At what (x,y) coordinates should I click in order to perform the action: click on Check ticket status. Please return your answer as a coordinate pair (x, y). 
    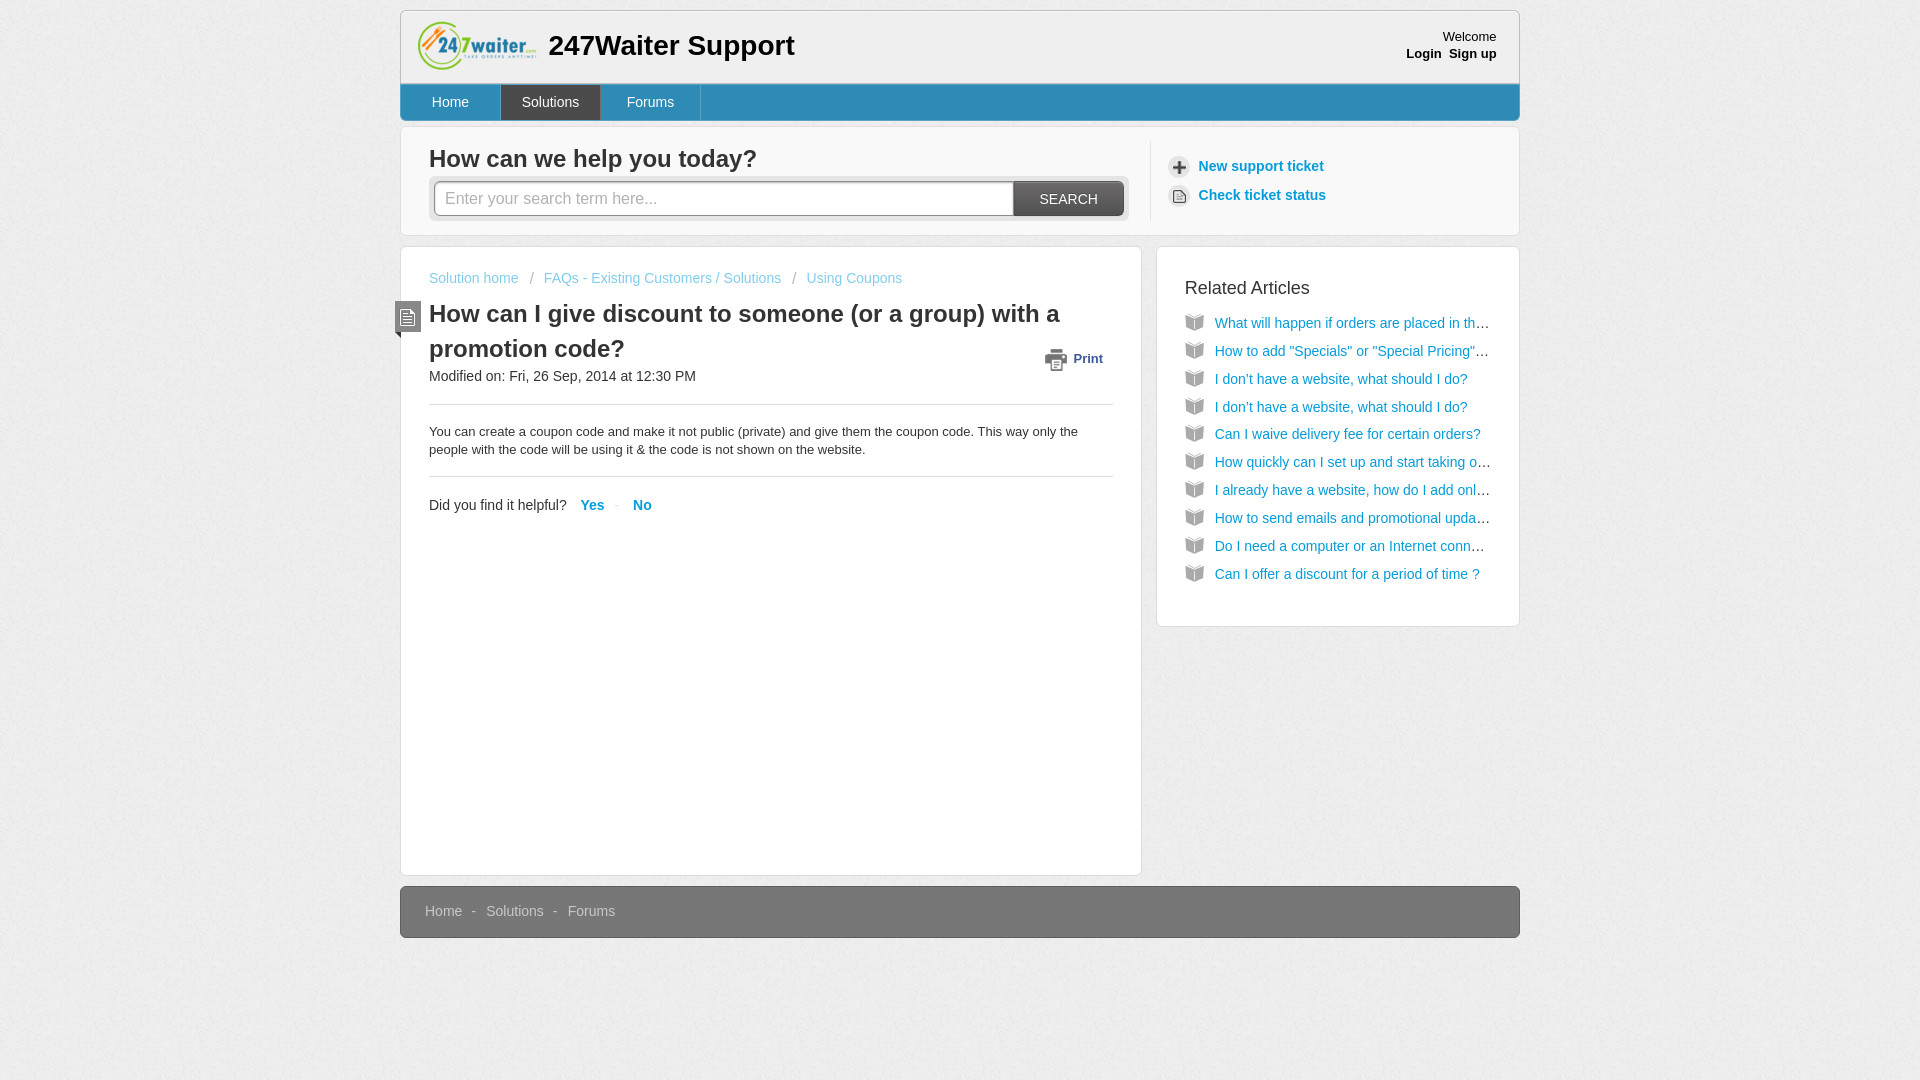
    Looking at the image, I should click on (1250, 195).